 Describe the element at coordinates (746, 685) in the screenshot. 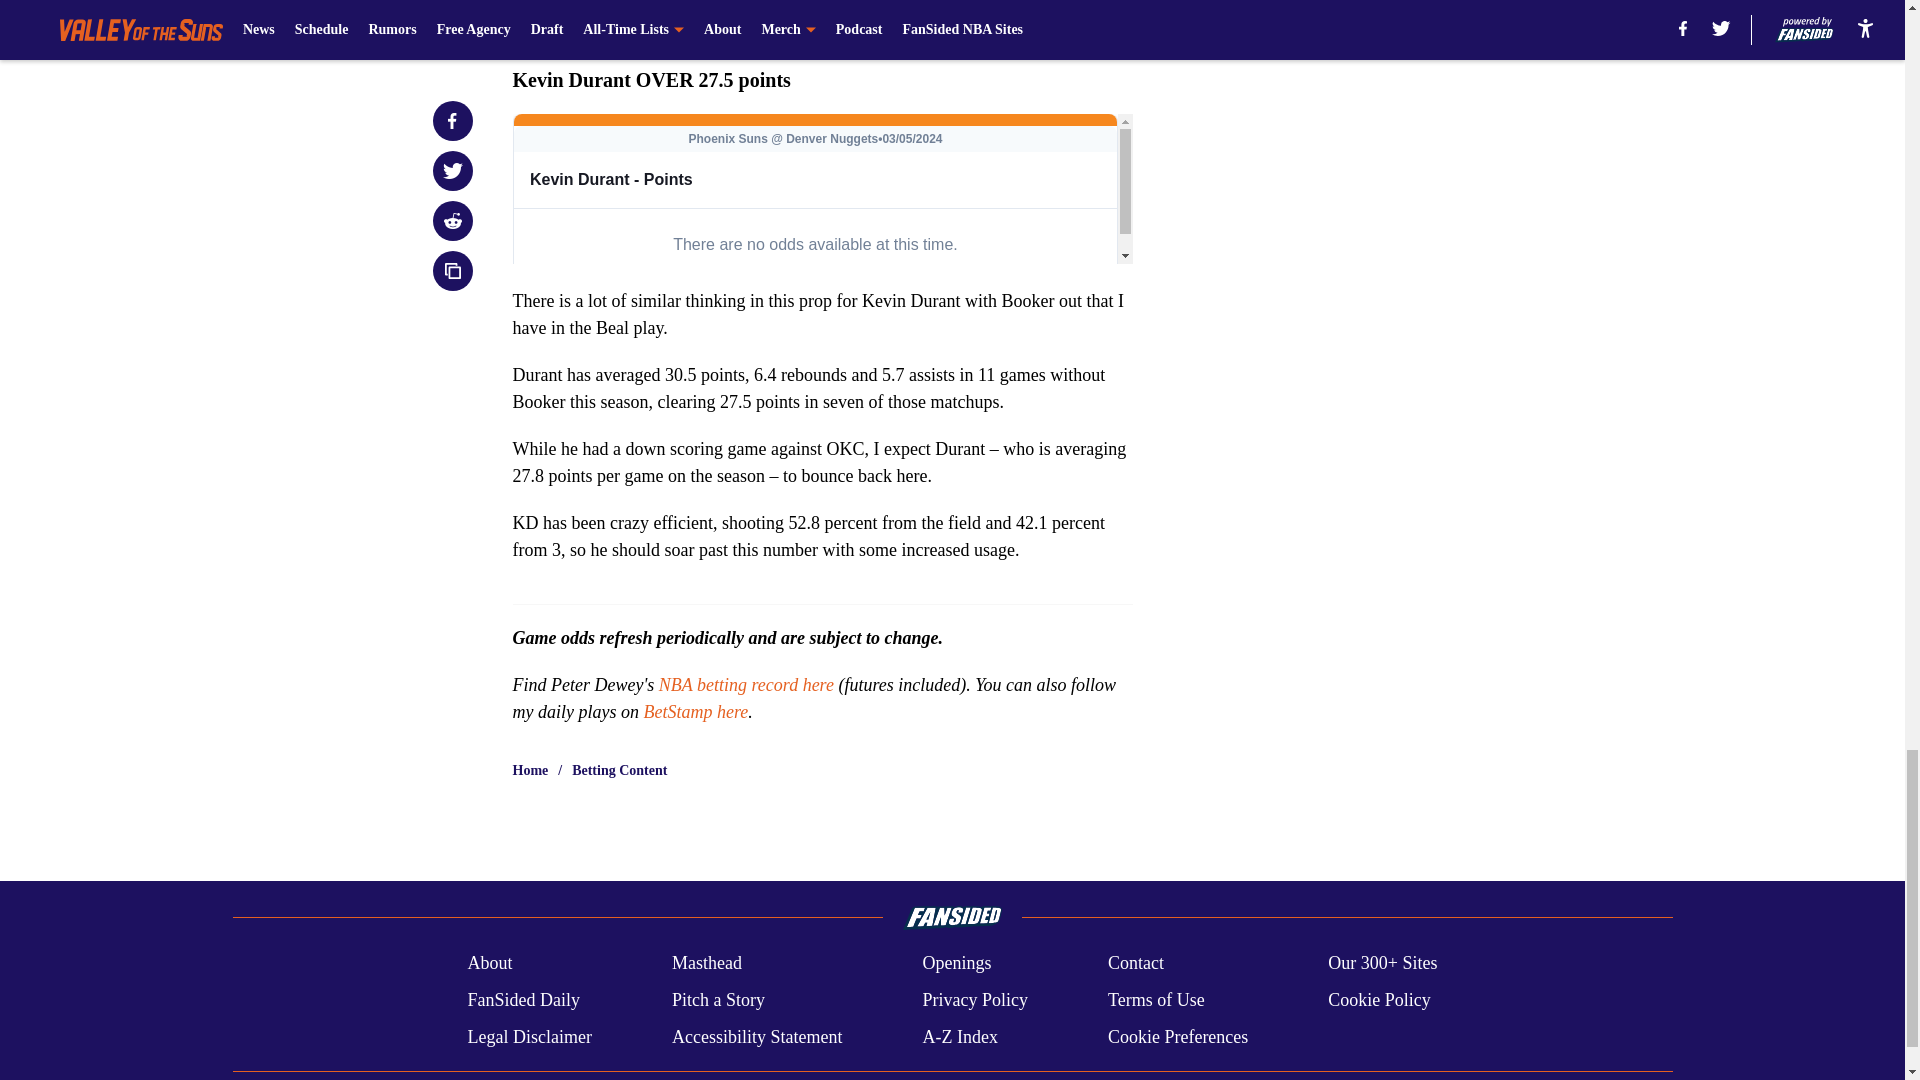

I see `NBA betting record here` at that location.